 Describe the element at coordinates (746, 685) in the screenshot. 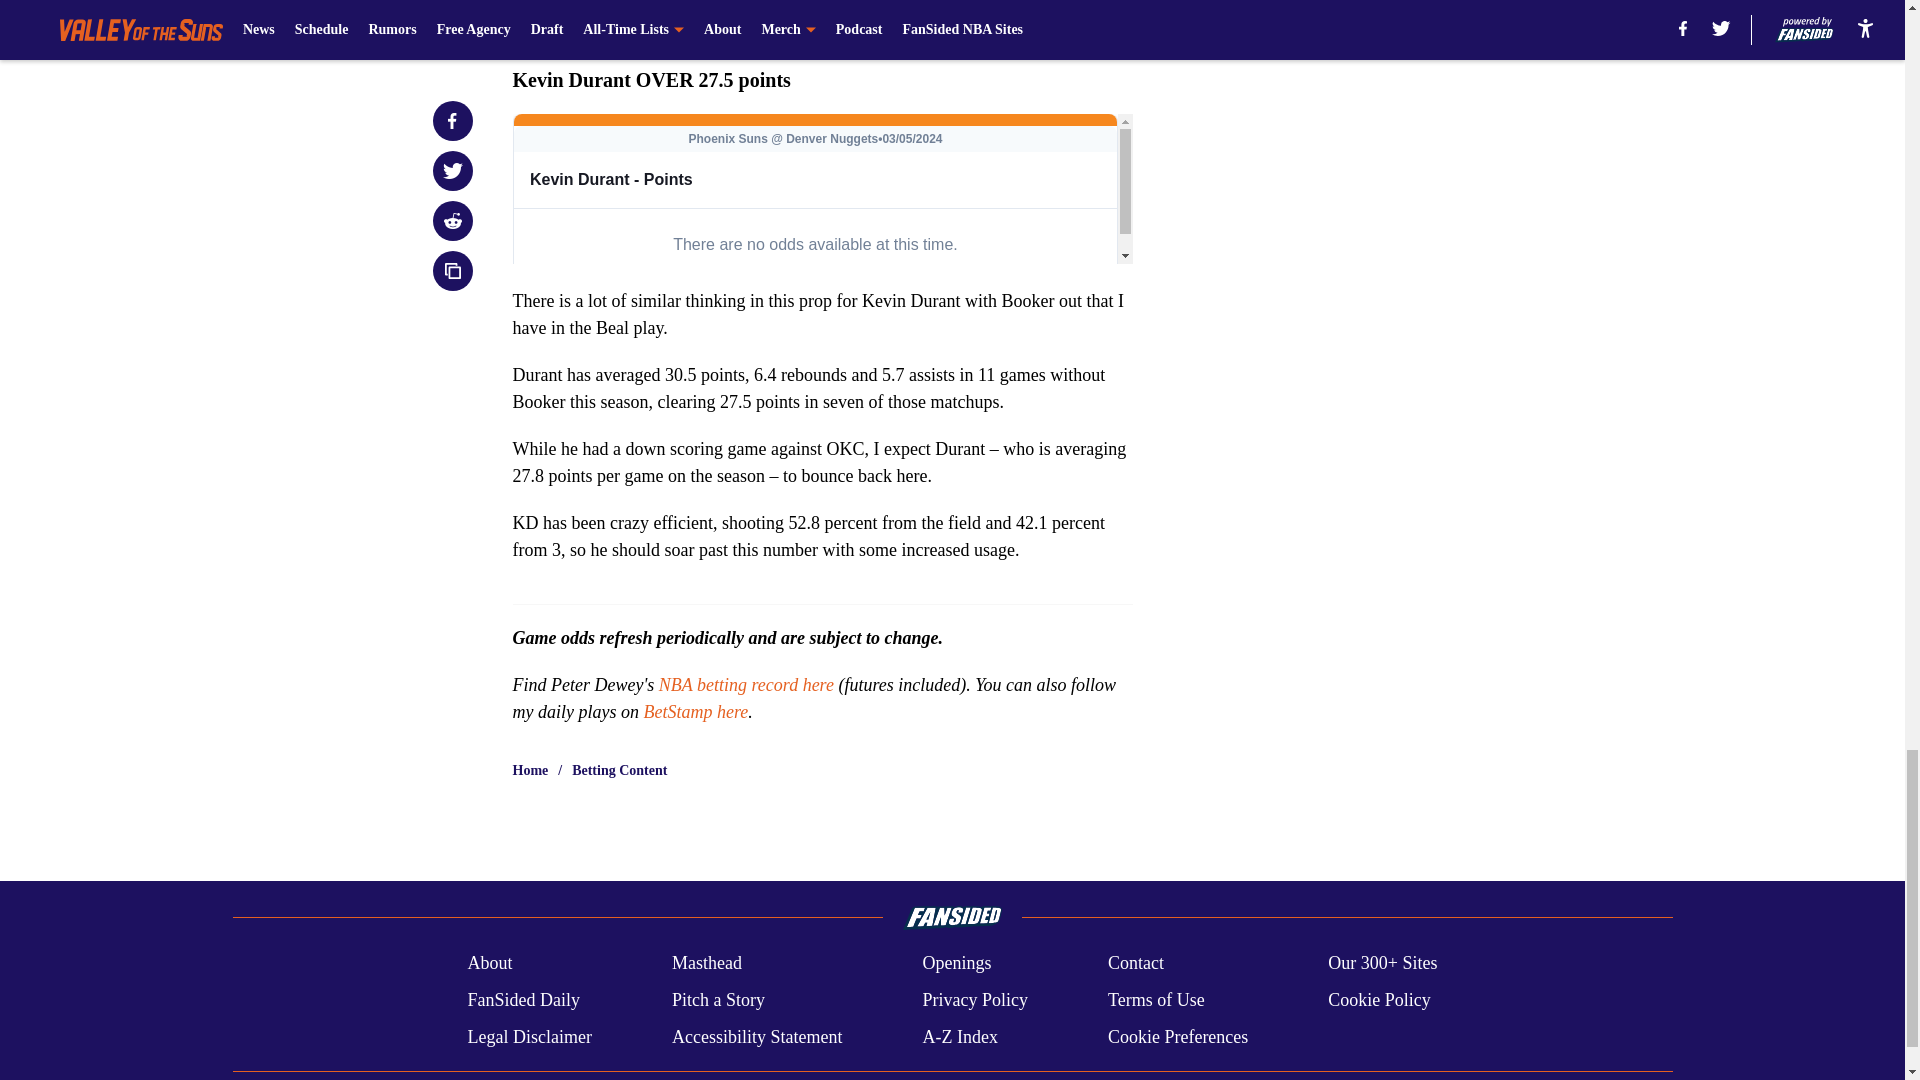

I see `NBA betting record here` at that location.